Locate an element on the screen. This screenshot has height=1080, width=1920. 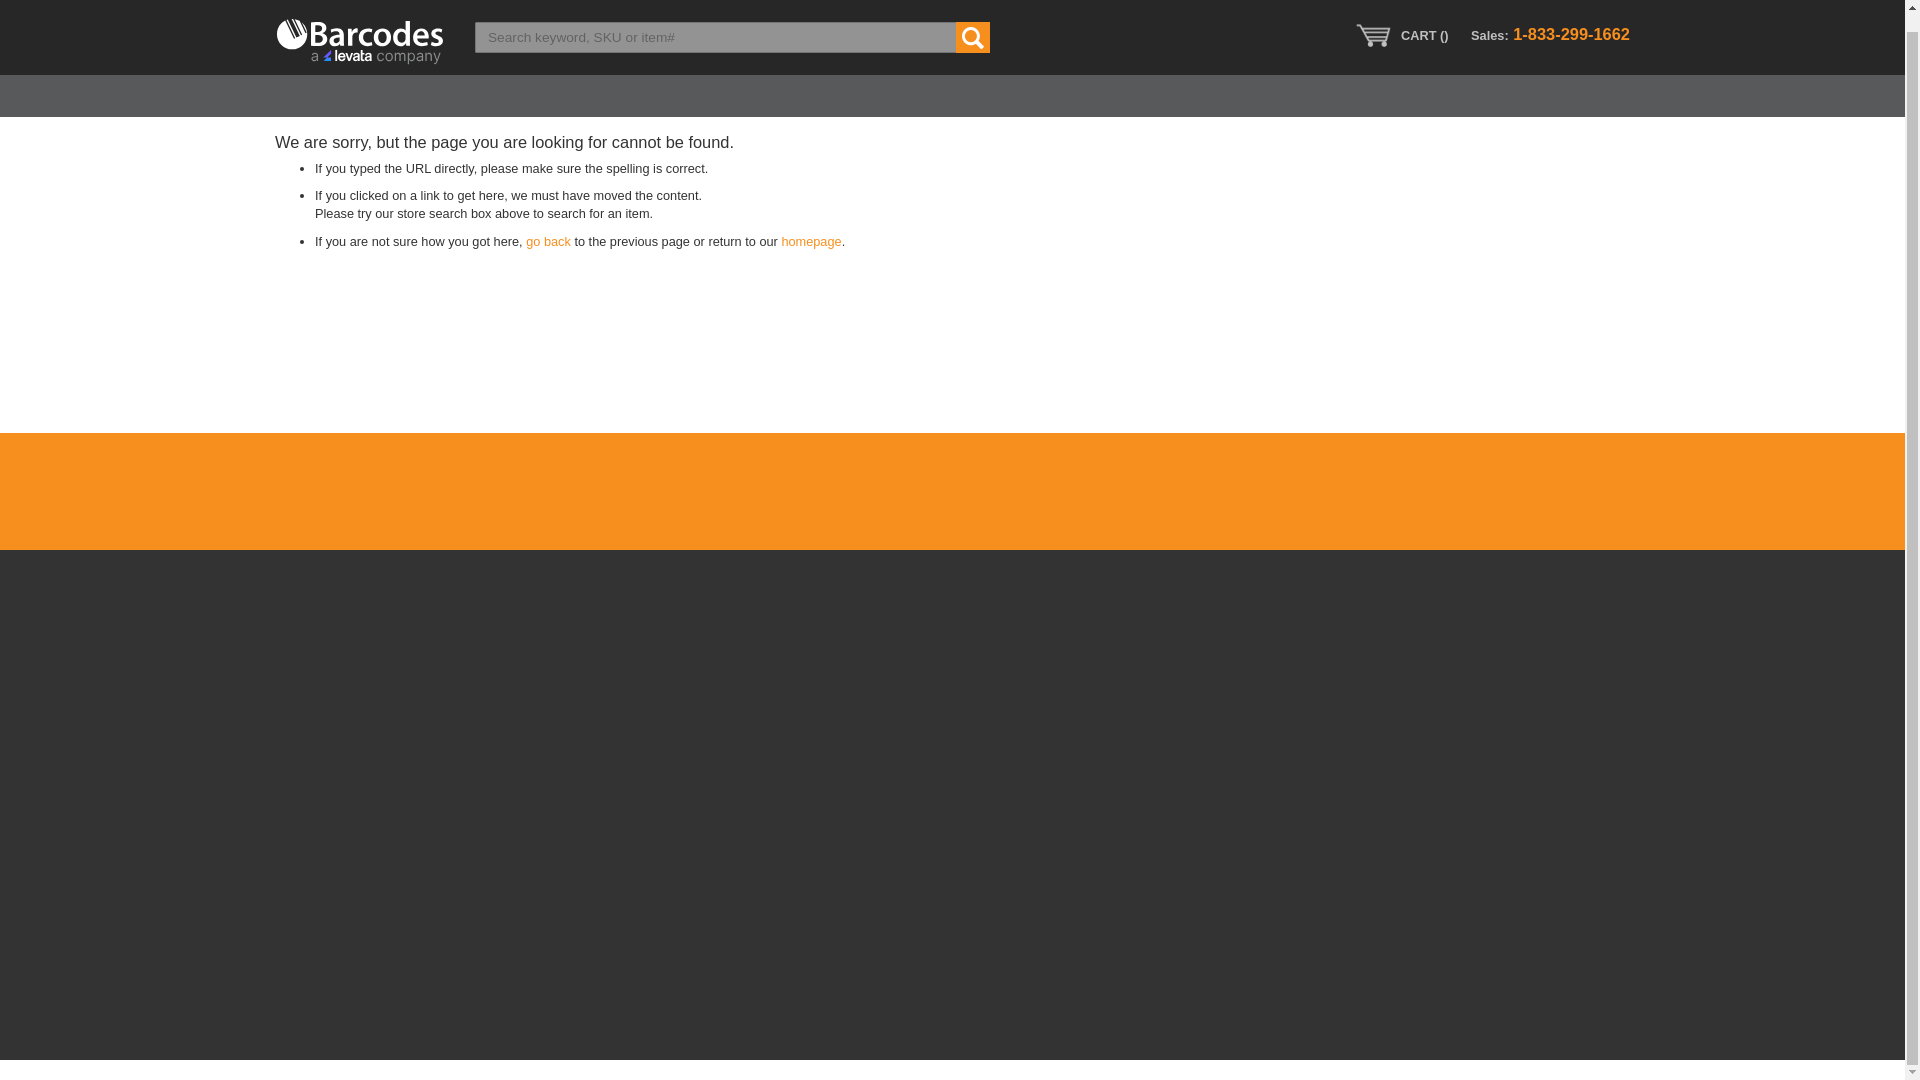
go back is located at coordinates (548, 242).